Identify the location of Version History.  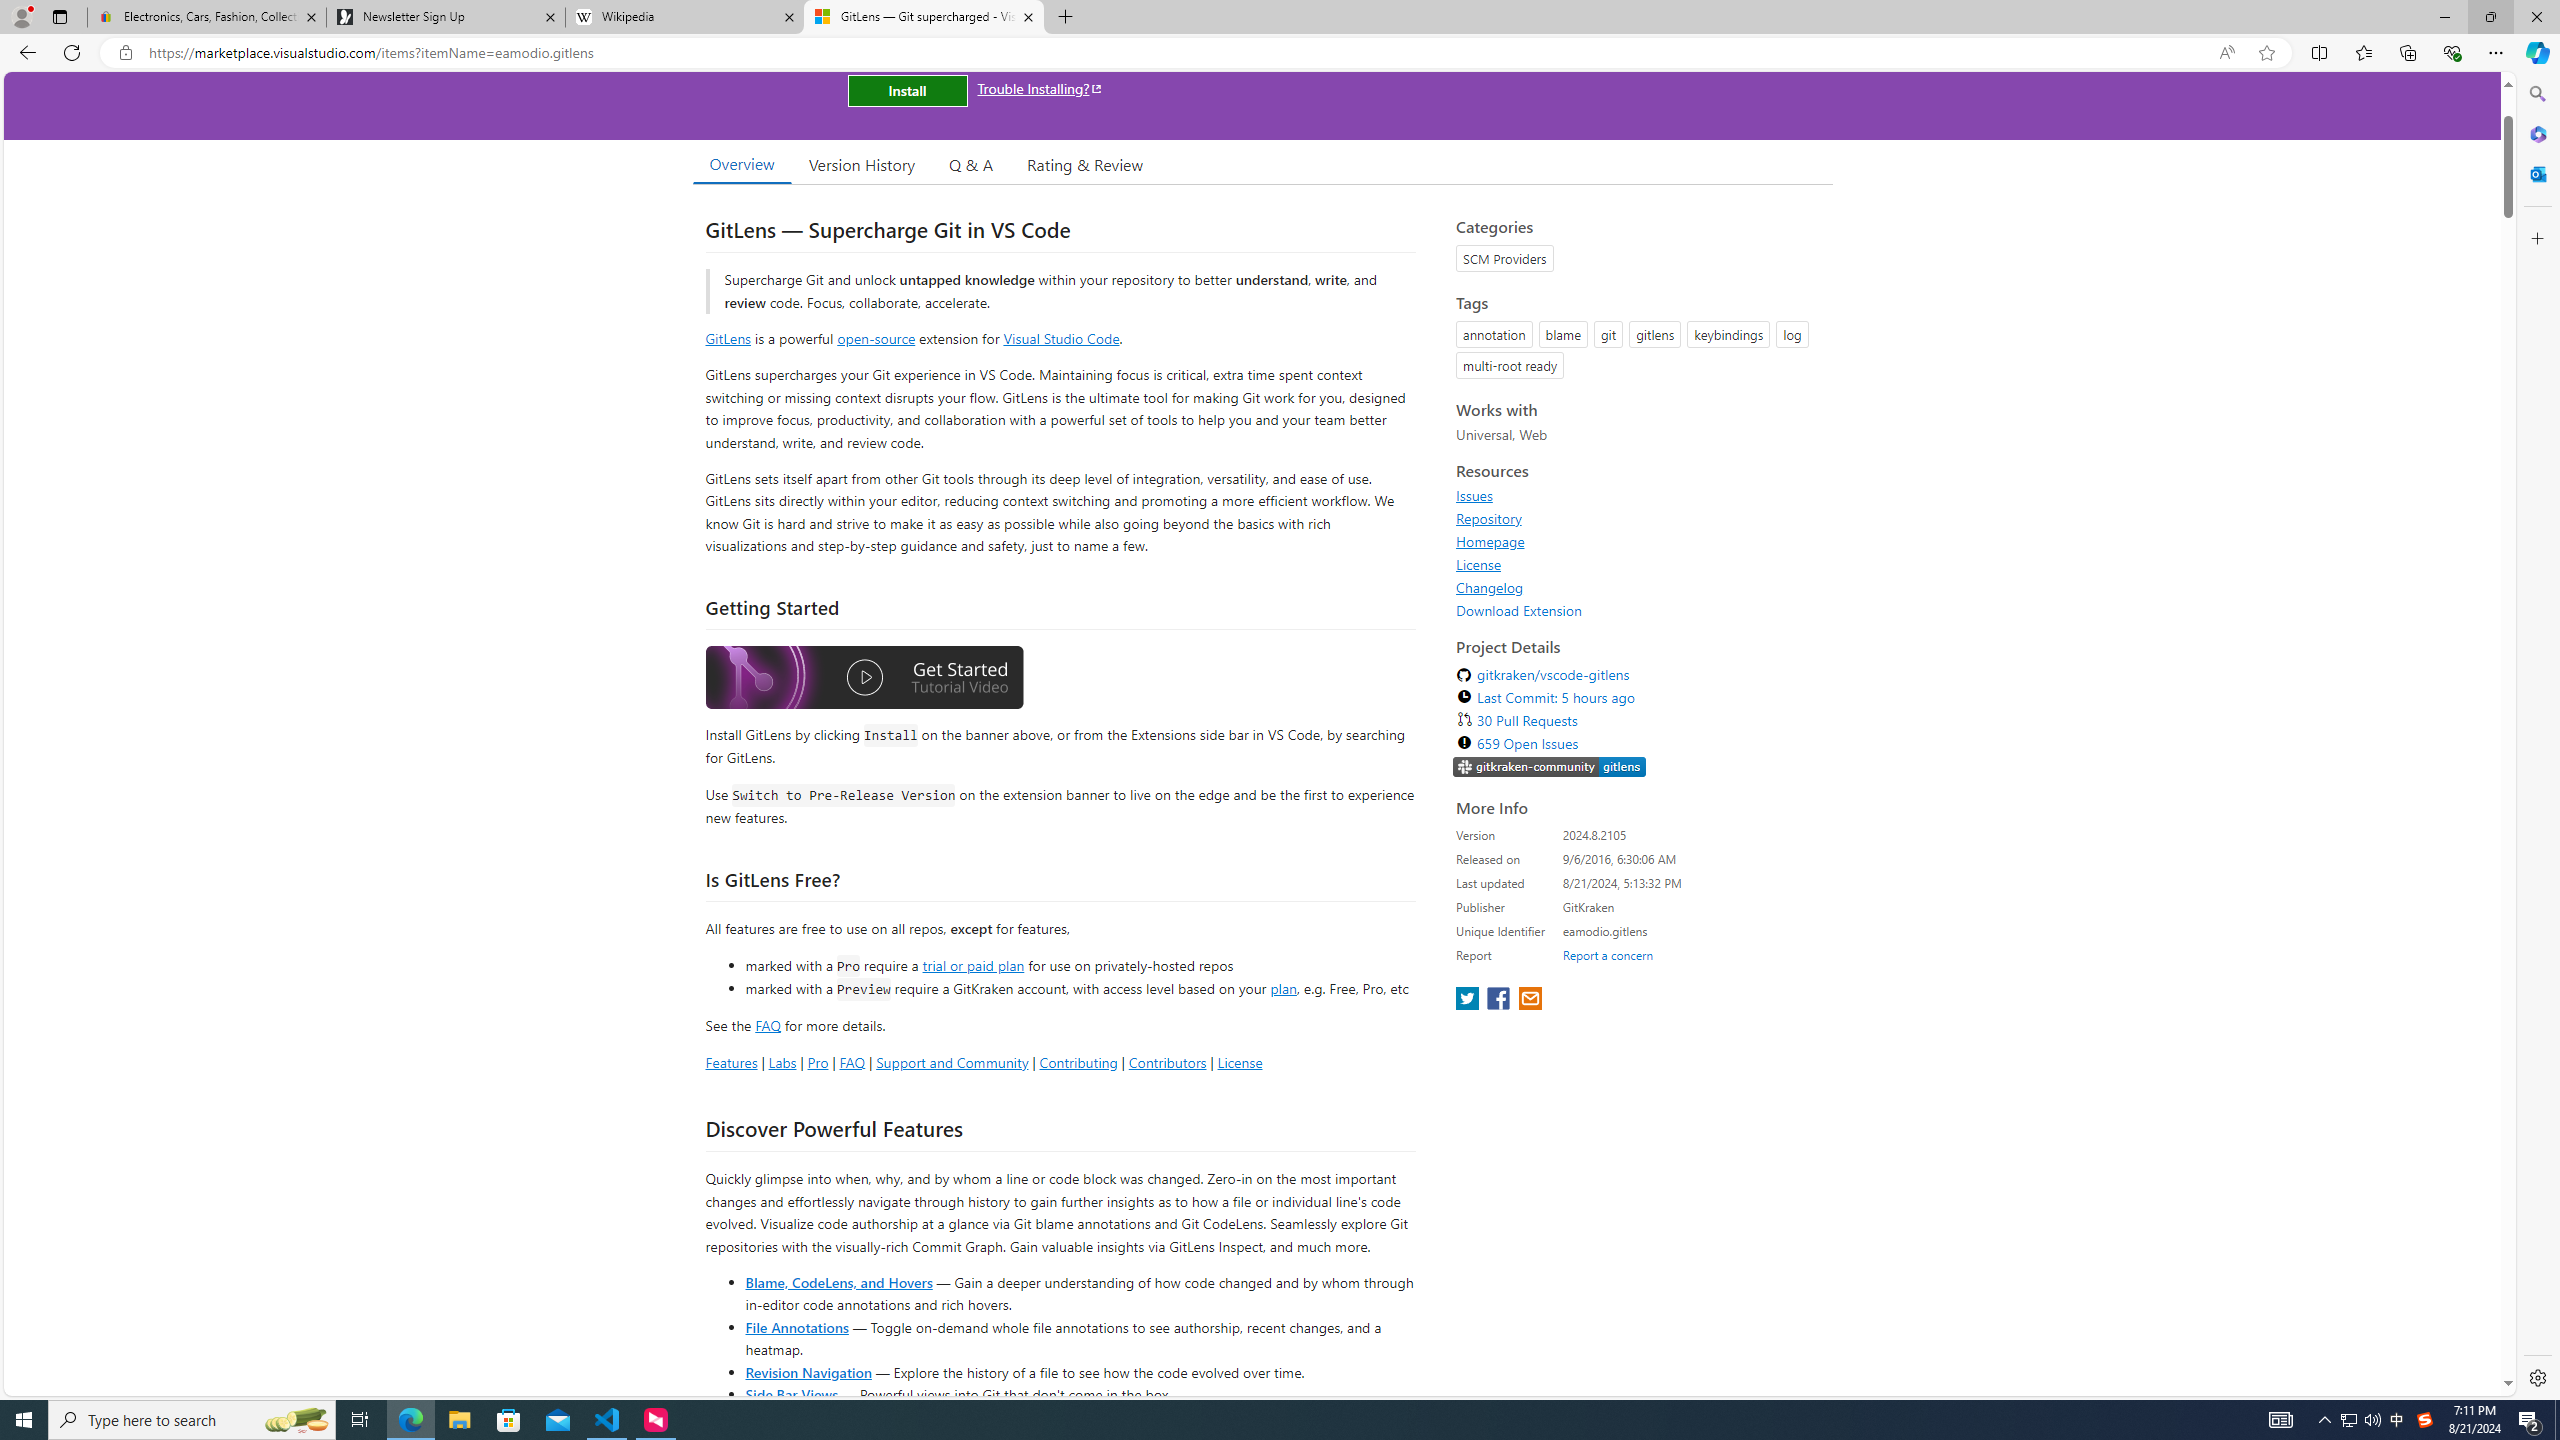
(861, 164).